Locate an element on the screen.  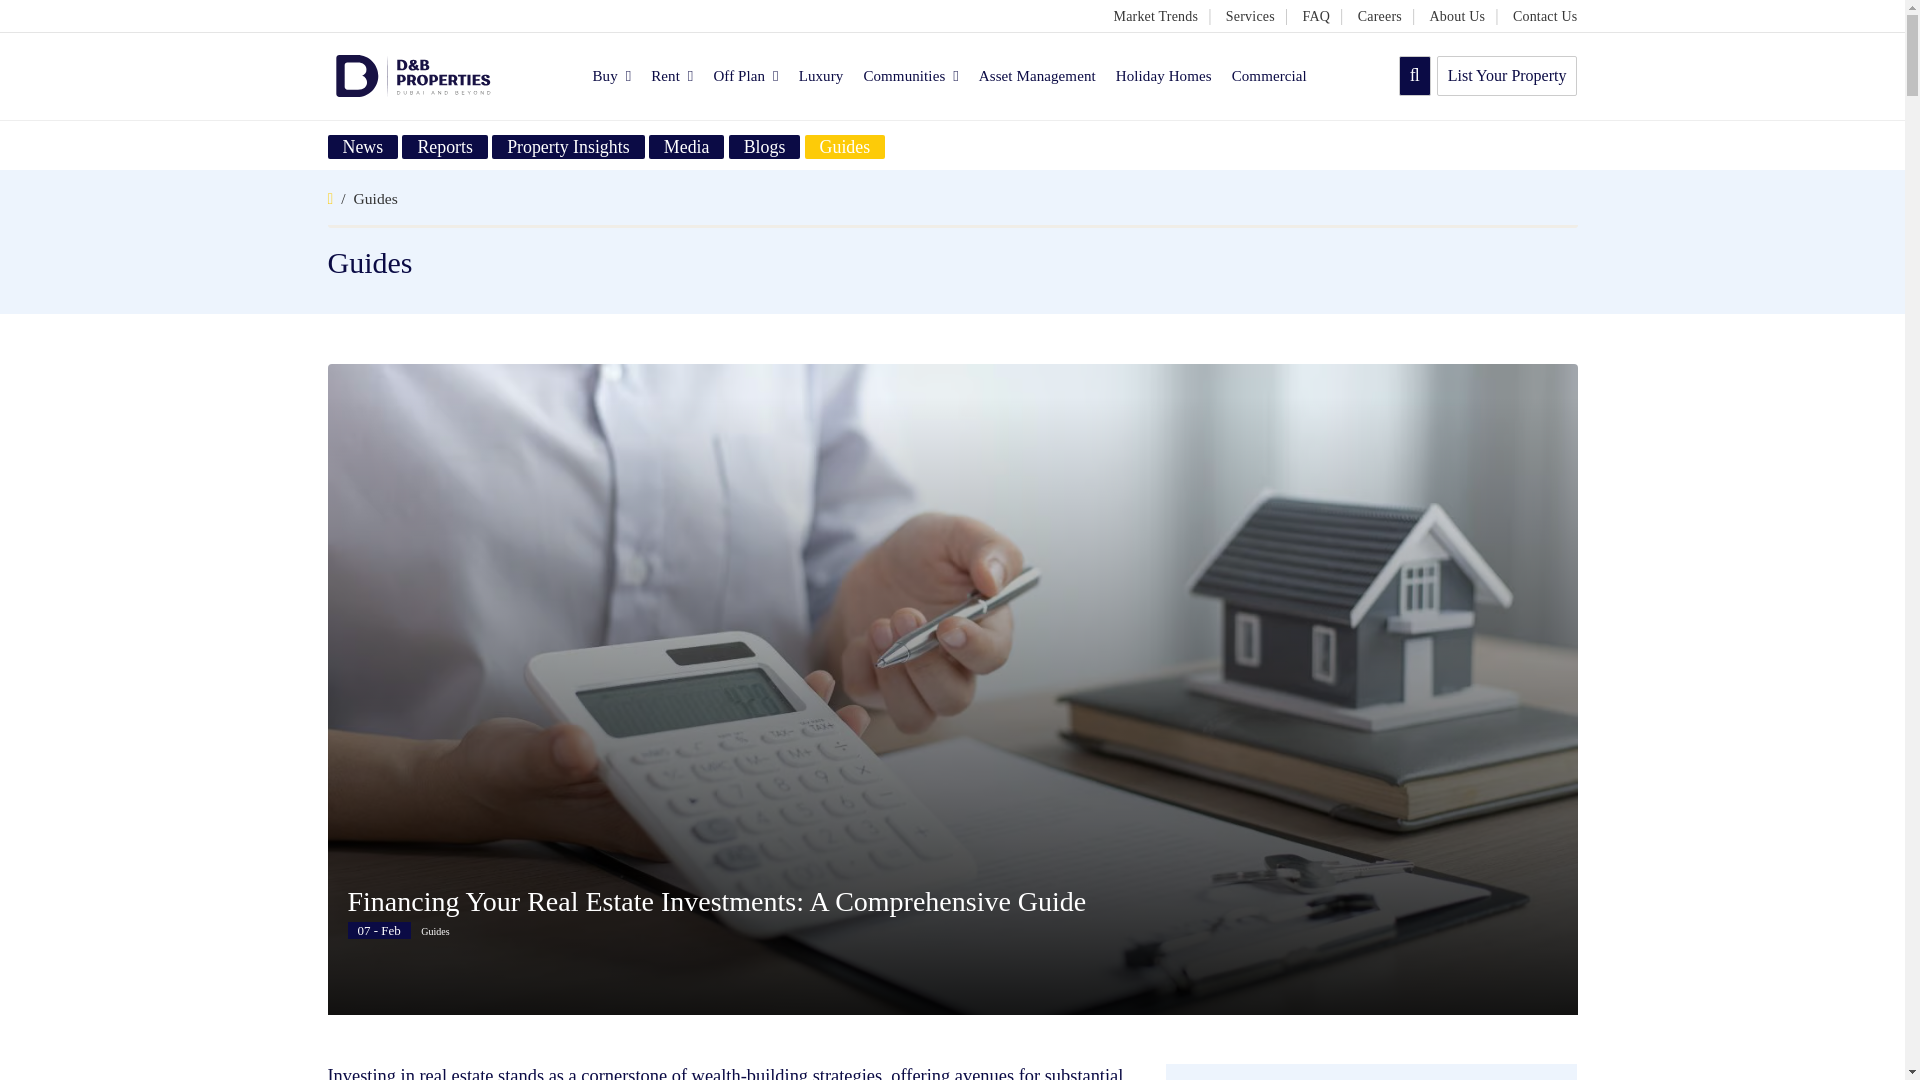
Contact Us is located at coordinates (1545, 16).